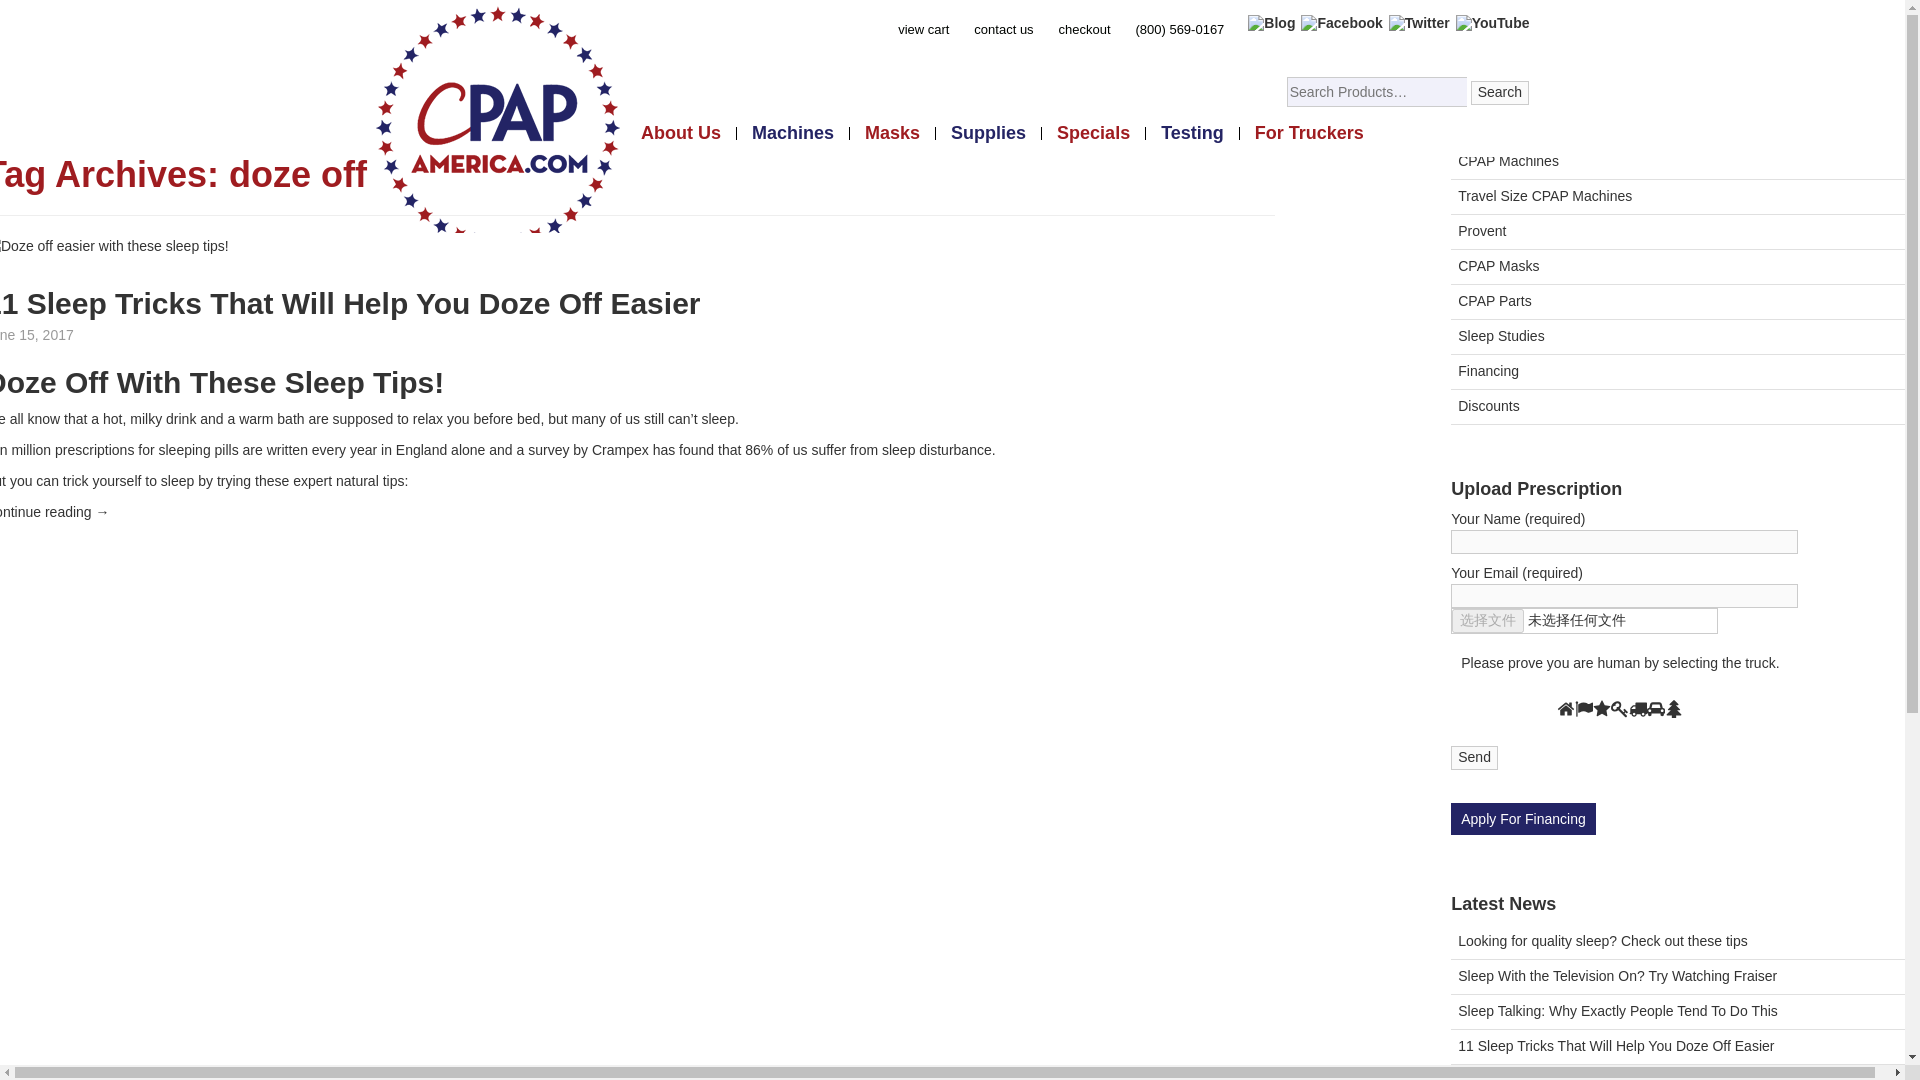 The width and height of the screenshot is (1920, 1080). I want to click on Twitter, so click(1418, 23).